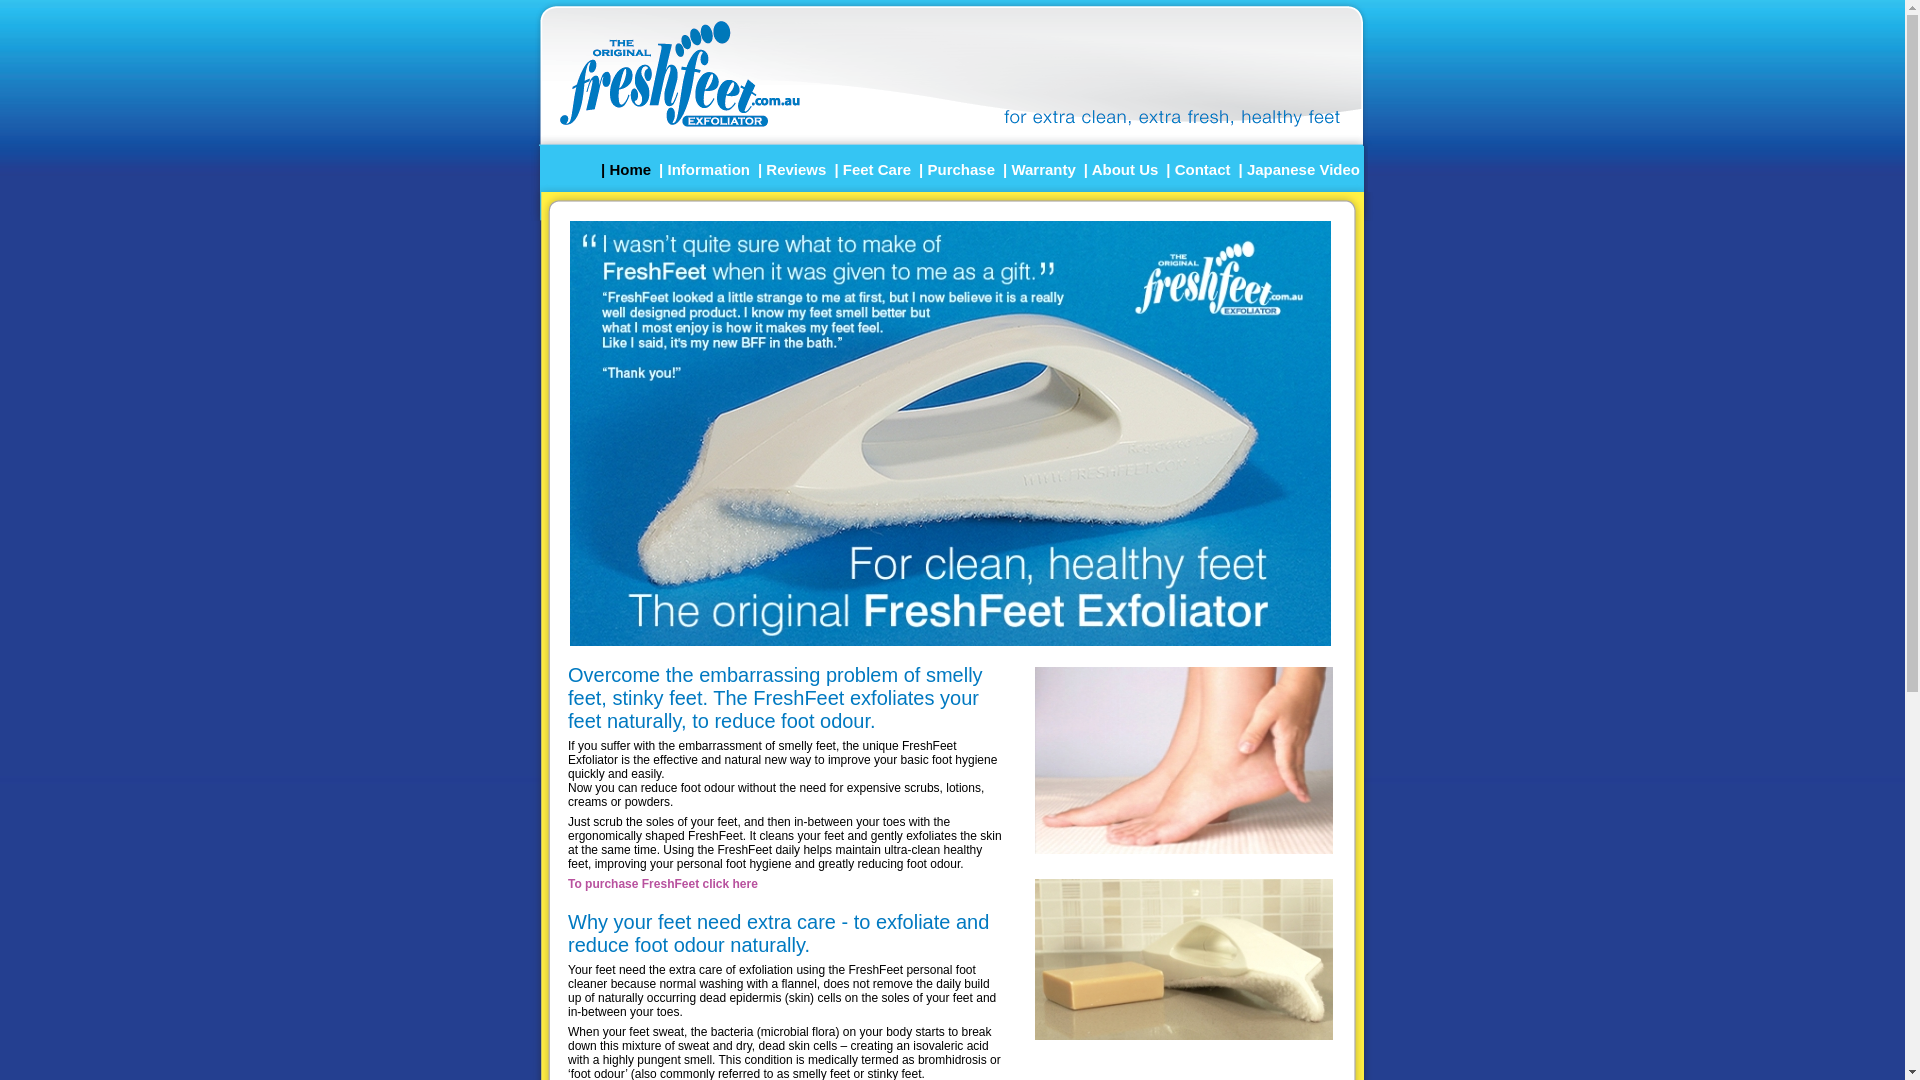 The width and height of the screenshot is (1920, 1080). Describe the element at coordinates (1198, 168) in the screenshot. I see `| Contact` at that location.